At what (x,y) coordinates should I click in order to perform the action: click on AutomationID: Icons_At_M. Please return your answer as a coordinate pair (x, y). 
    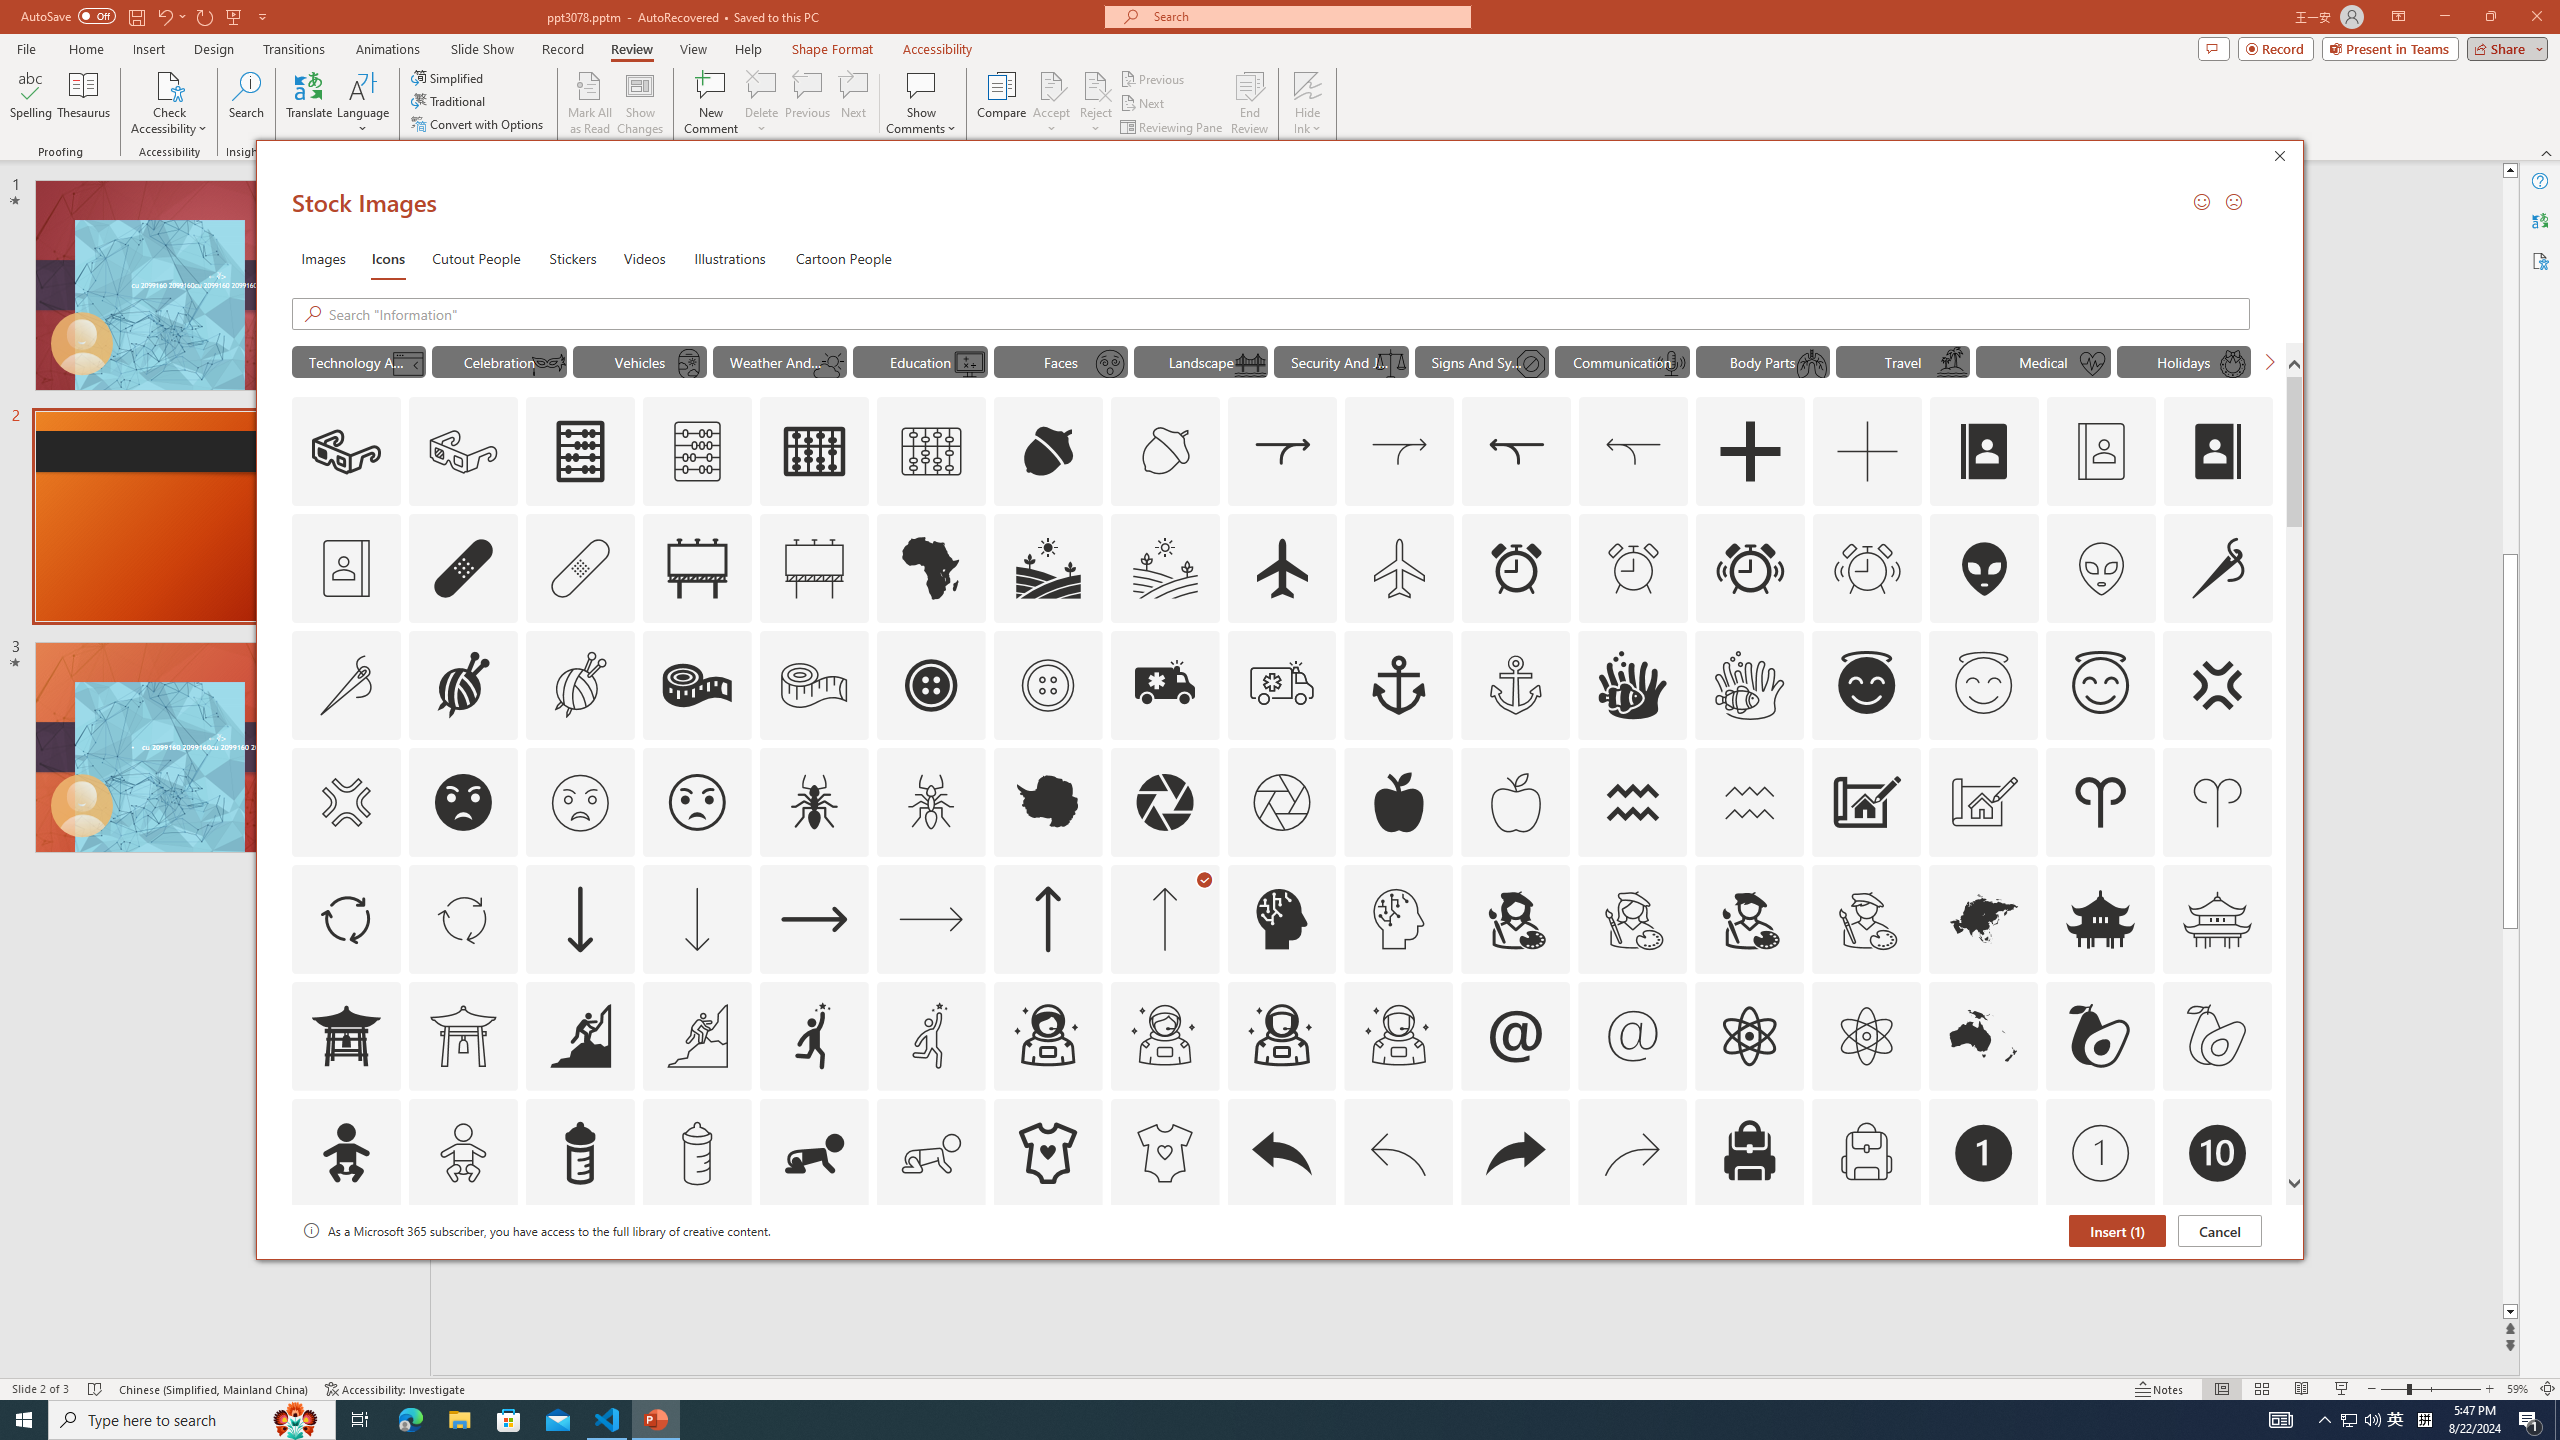
    Looking at the image, I should click on (1633, 1035).